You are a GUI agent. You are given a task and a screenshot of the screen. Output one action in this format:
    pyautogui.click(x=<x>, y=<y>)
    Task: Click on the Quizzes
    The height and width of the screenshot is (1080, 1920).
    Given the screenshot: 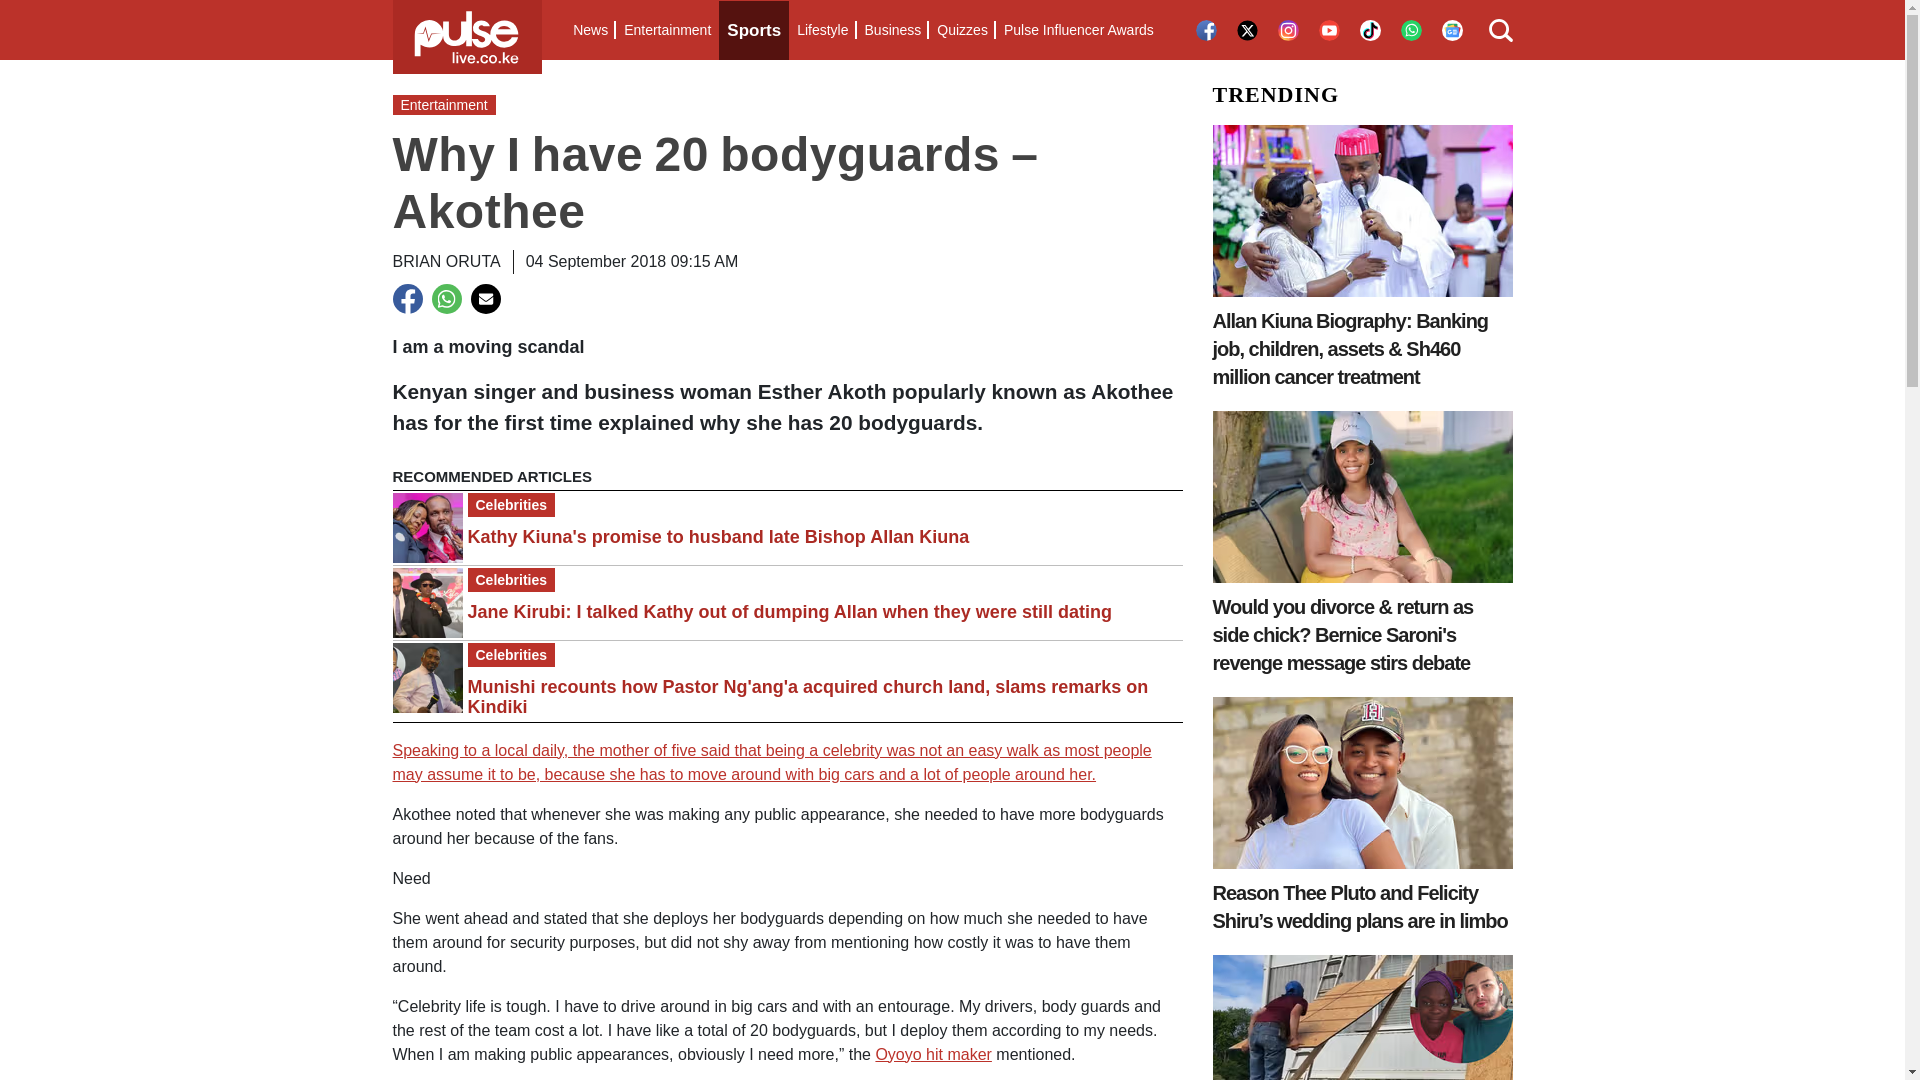 What is the action you would take?
    pyautogui.click(x=962, y=30)
    